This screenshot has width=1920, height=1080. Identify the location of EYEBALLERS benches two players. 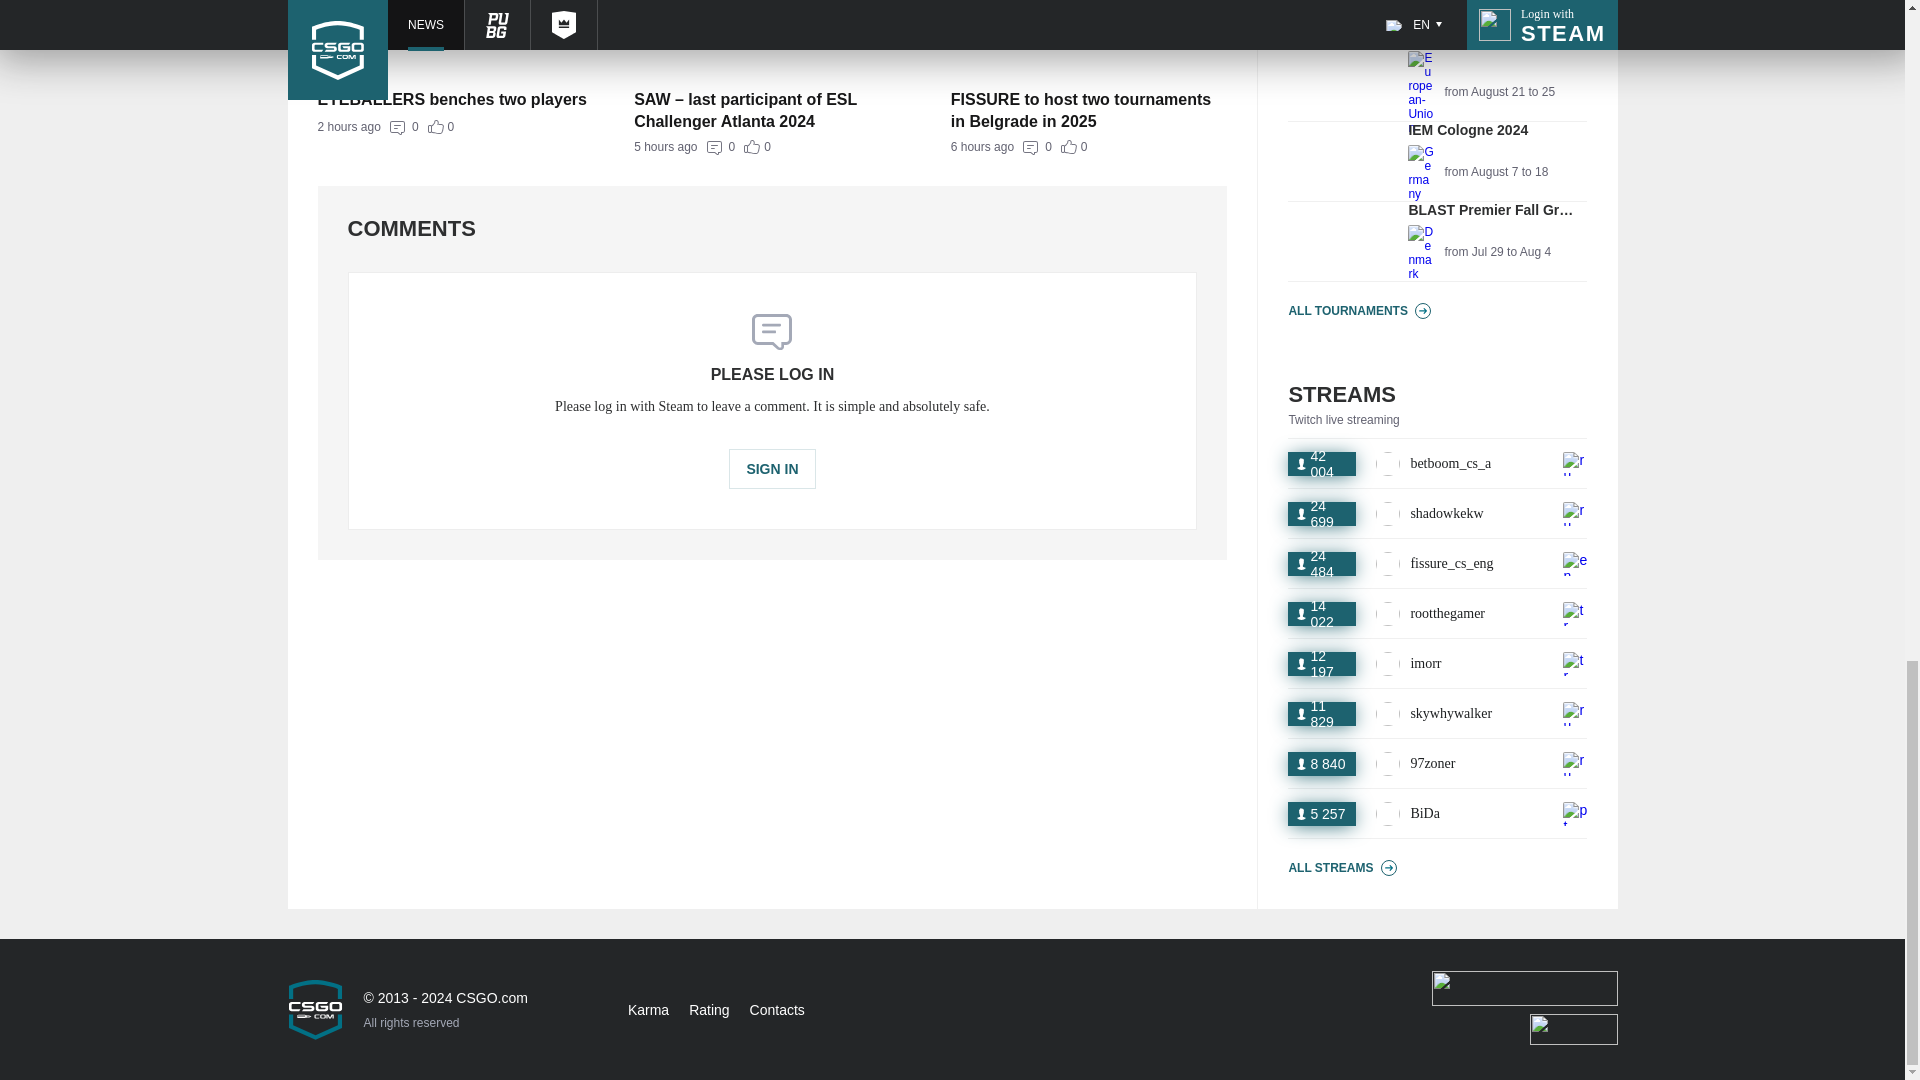
(772, 147).